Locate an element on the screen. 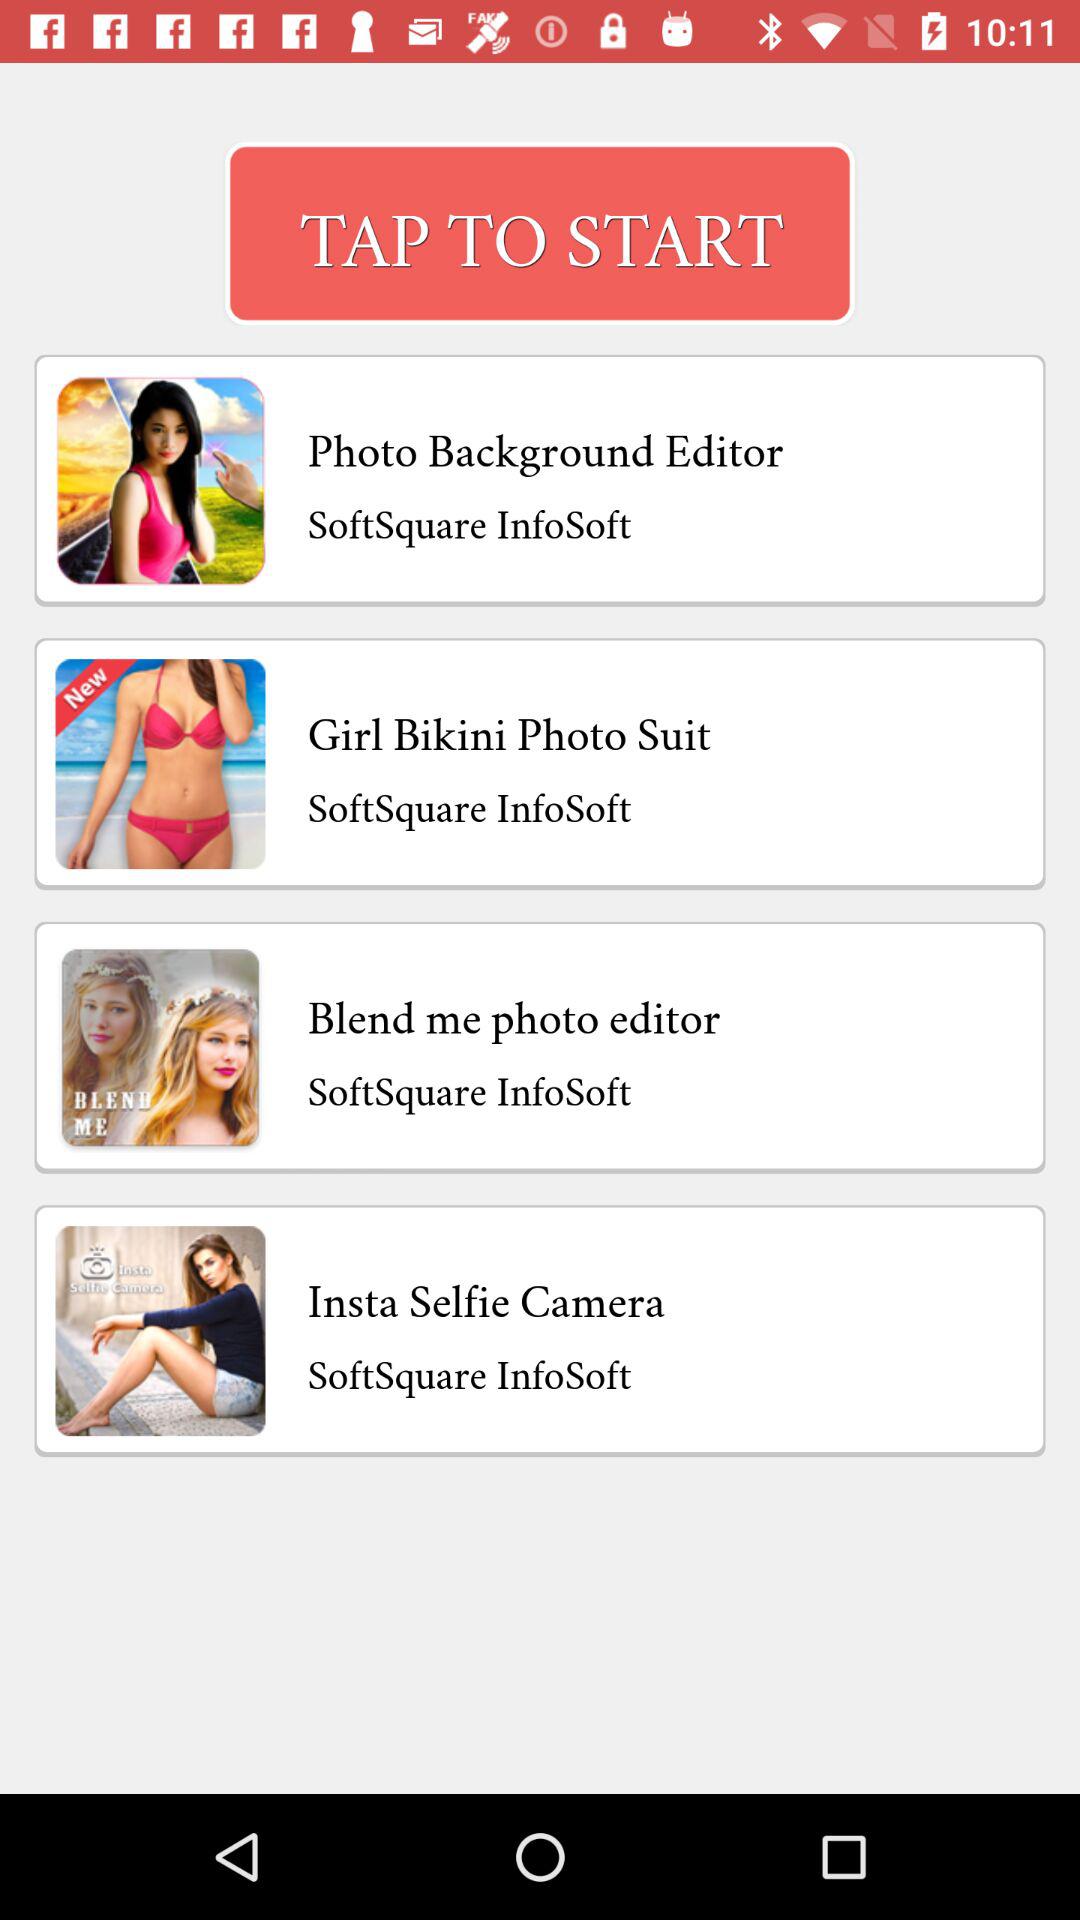  turn off app above softsquare infosoft is located at coordinates (514, 1012).